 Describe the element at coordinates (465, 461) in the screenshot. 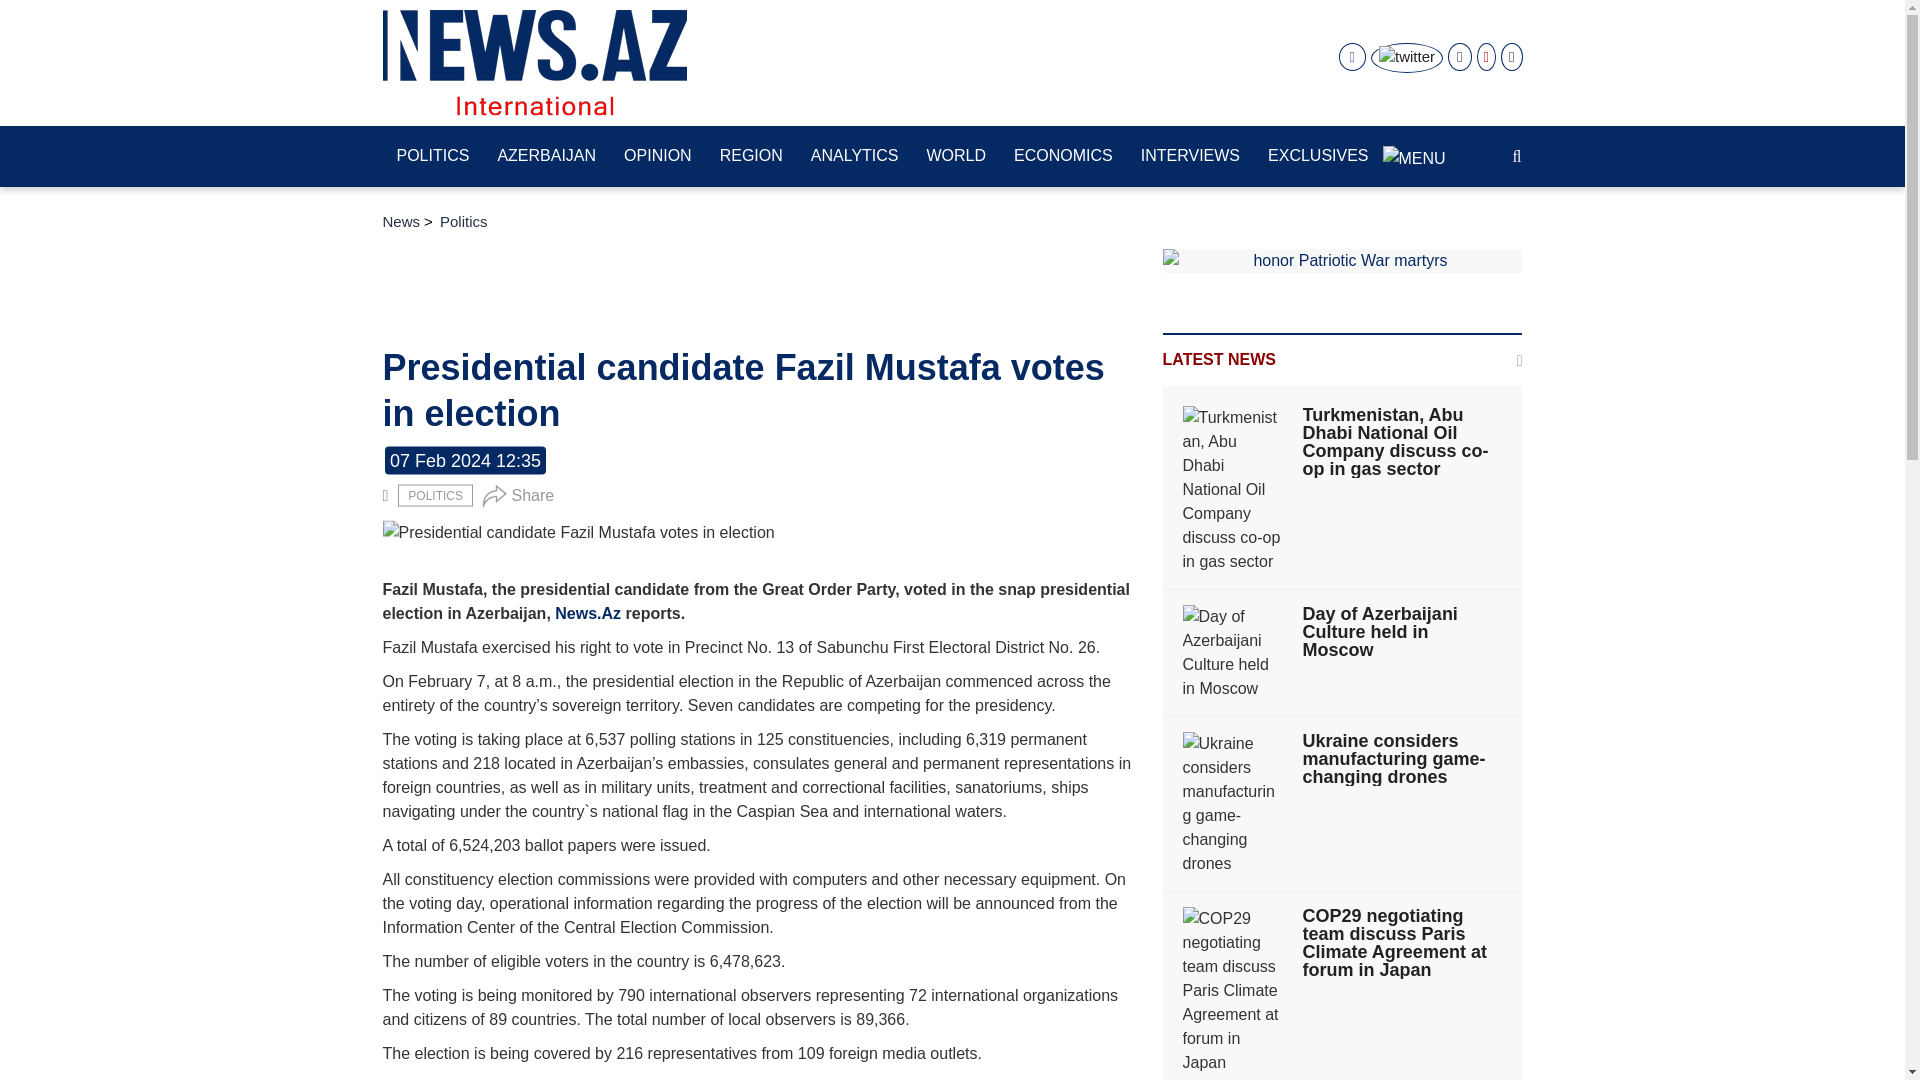

I see `07 Feb 2024 12:35` at that location.